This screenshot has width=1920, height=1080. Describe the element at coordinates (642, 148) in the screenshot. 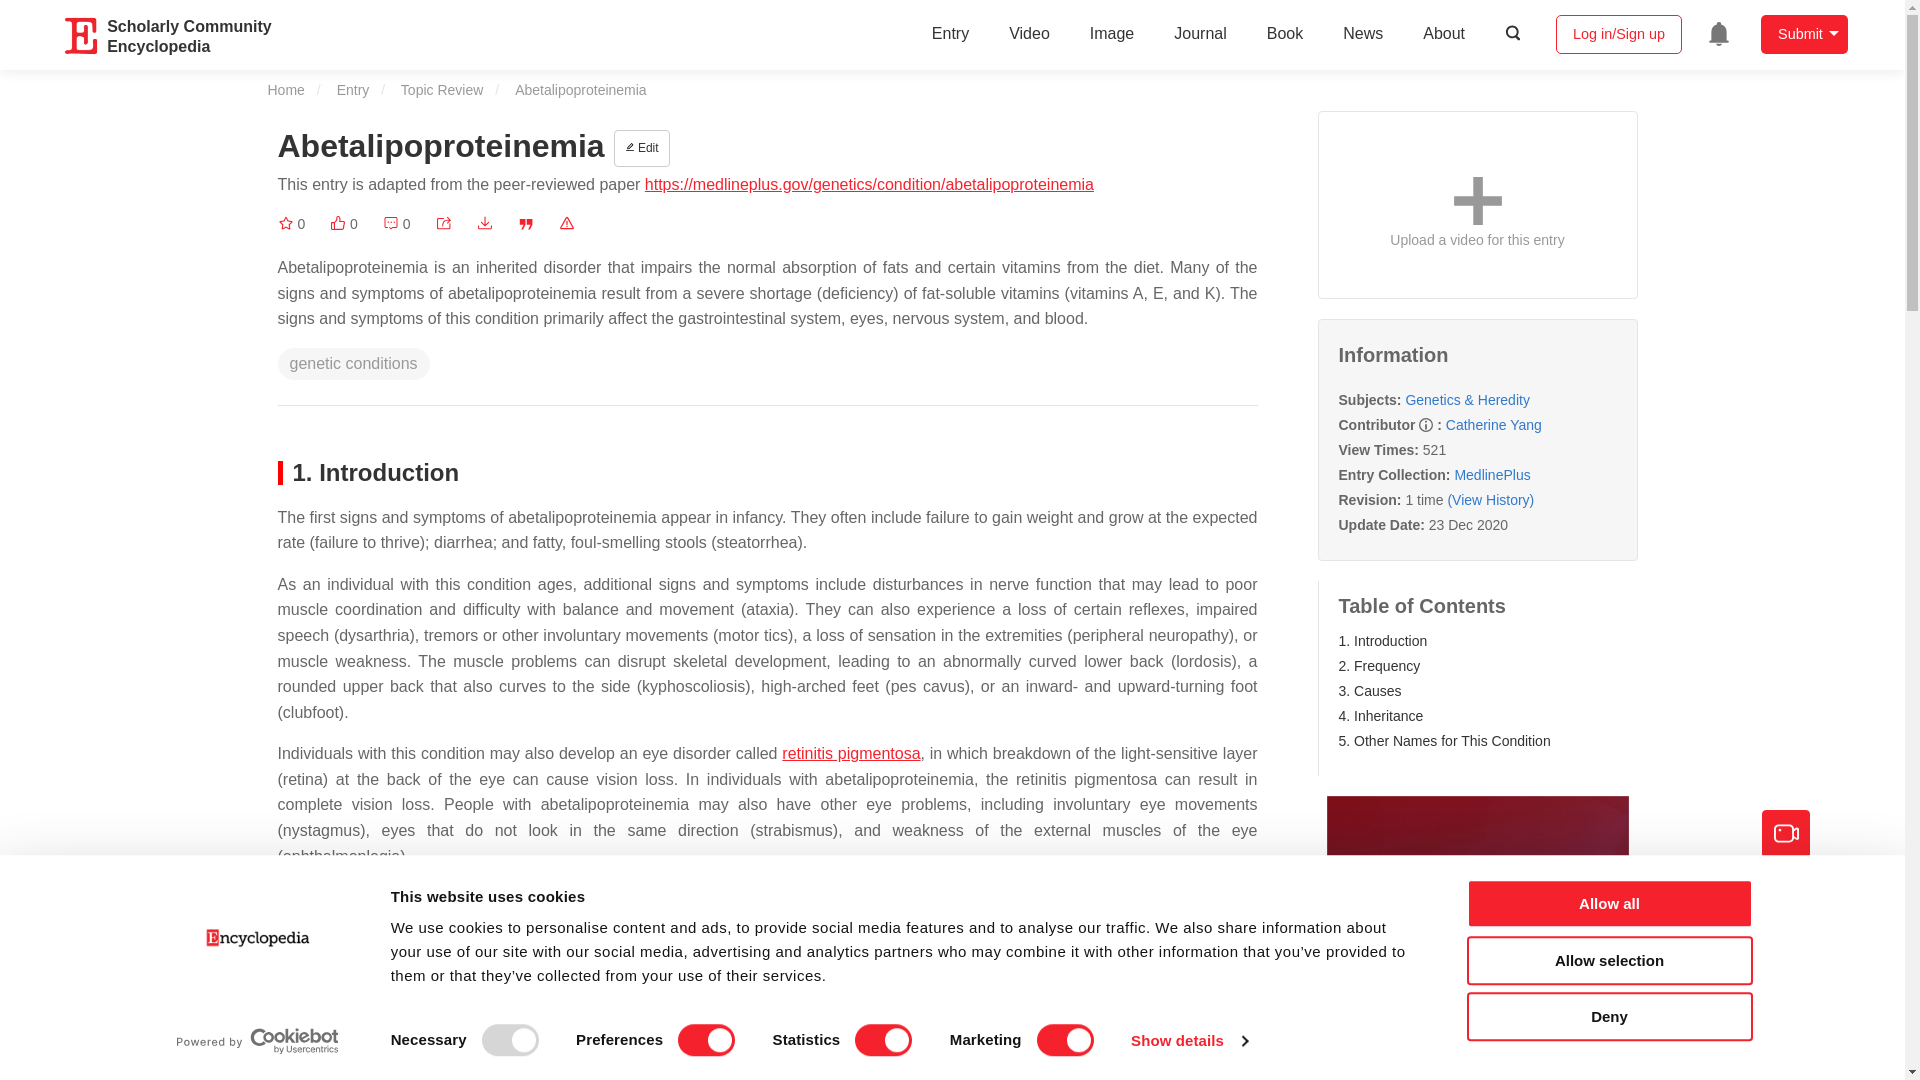

I see `Edit` at that location.